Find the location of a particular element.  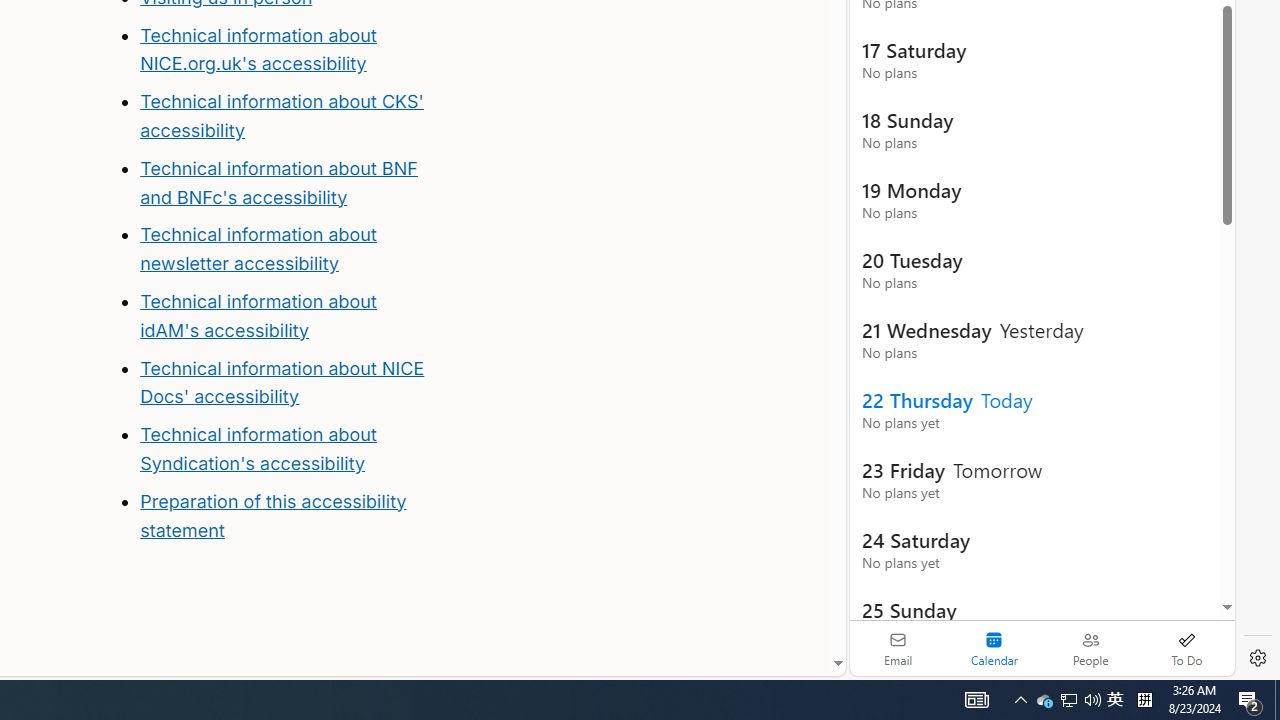

Technical information about newsletter accessibility is located at coordinates (258, 249).